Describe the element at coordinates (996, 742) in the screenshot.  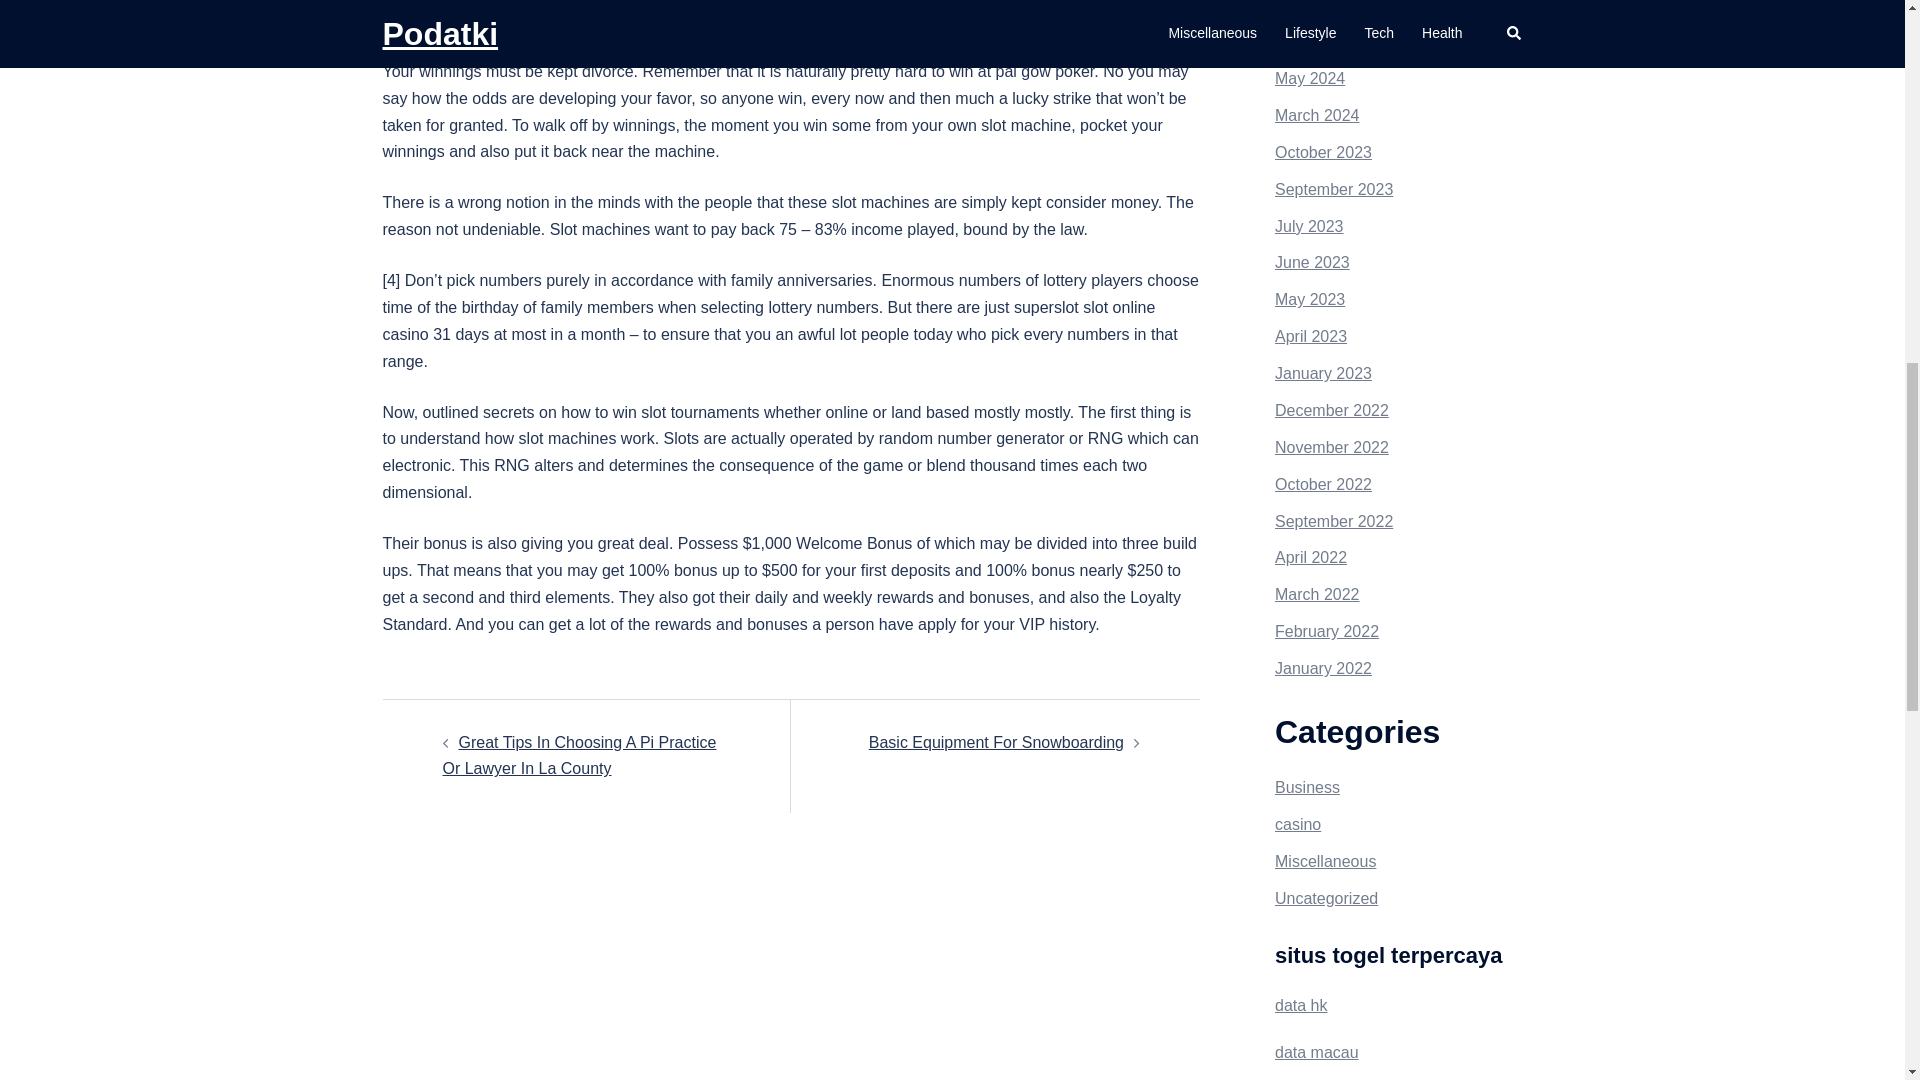
I see `Basic Equipment For Snowboarding` at that location.